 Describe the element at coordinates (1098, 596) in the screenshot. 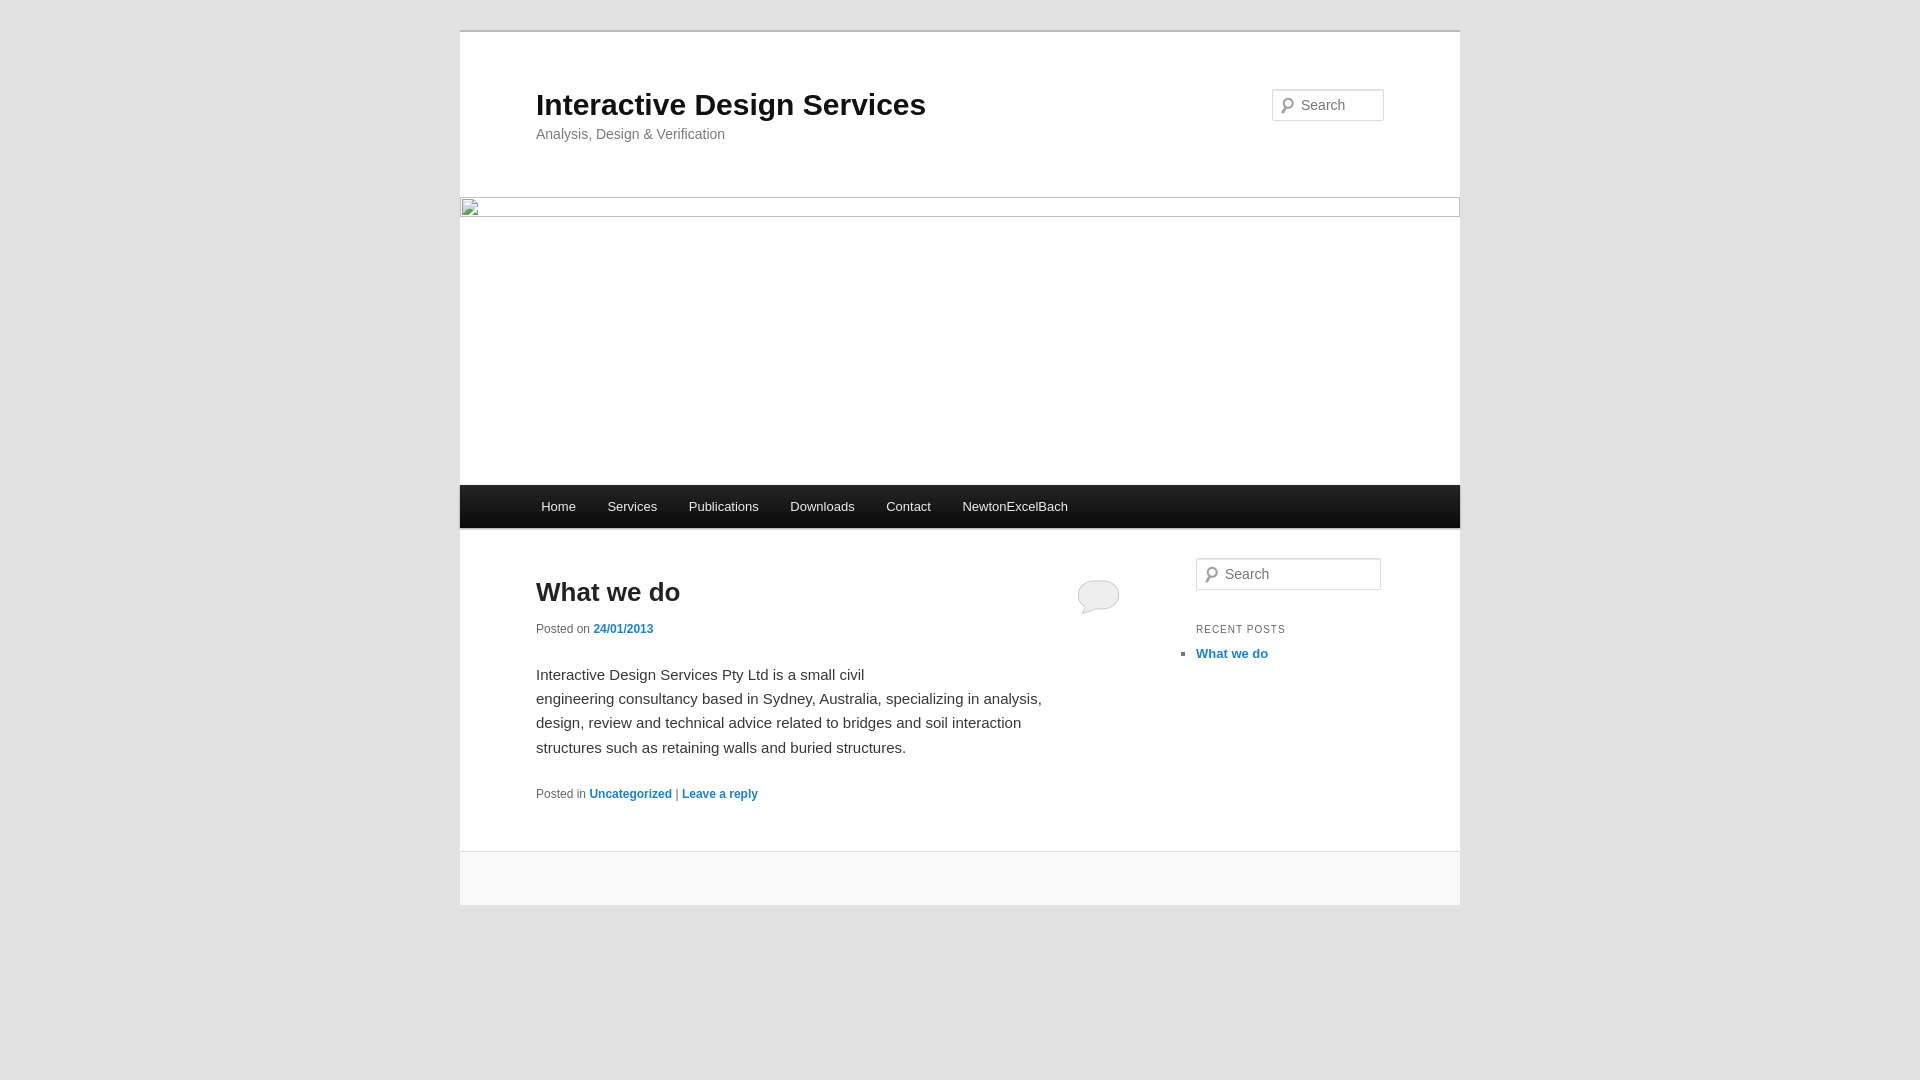

I see `Comment on What we do` at that location.